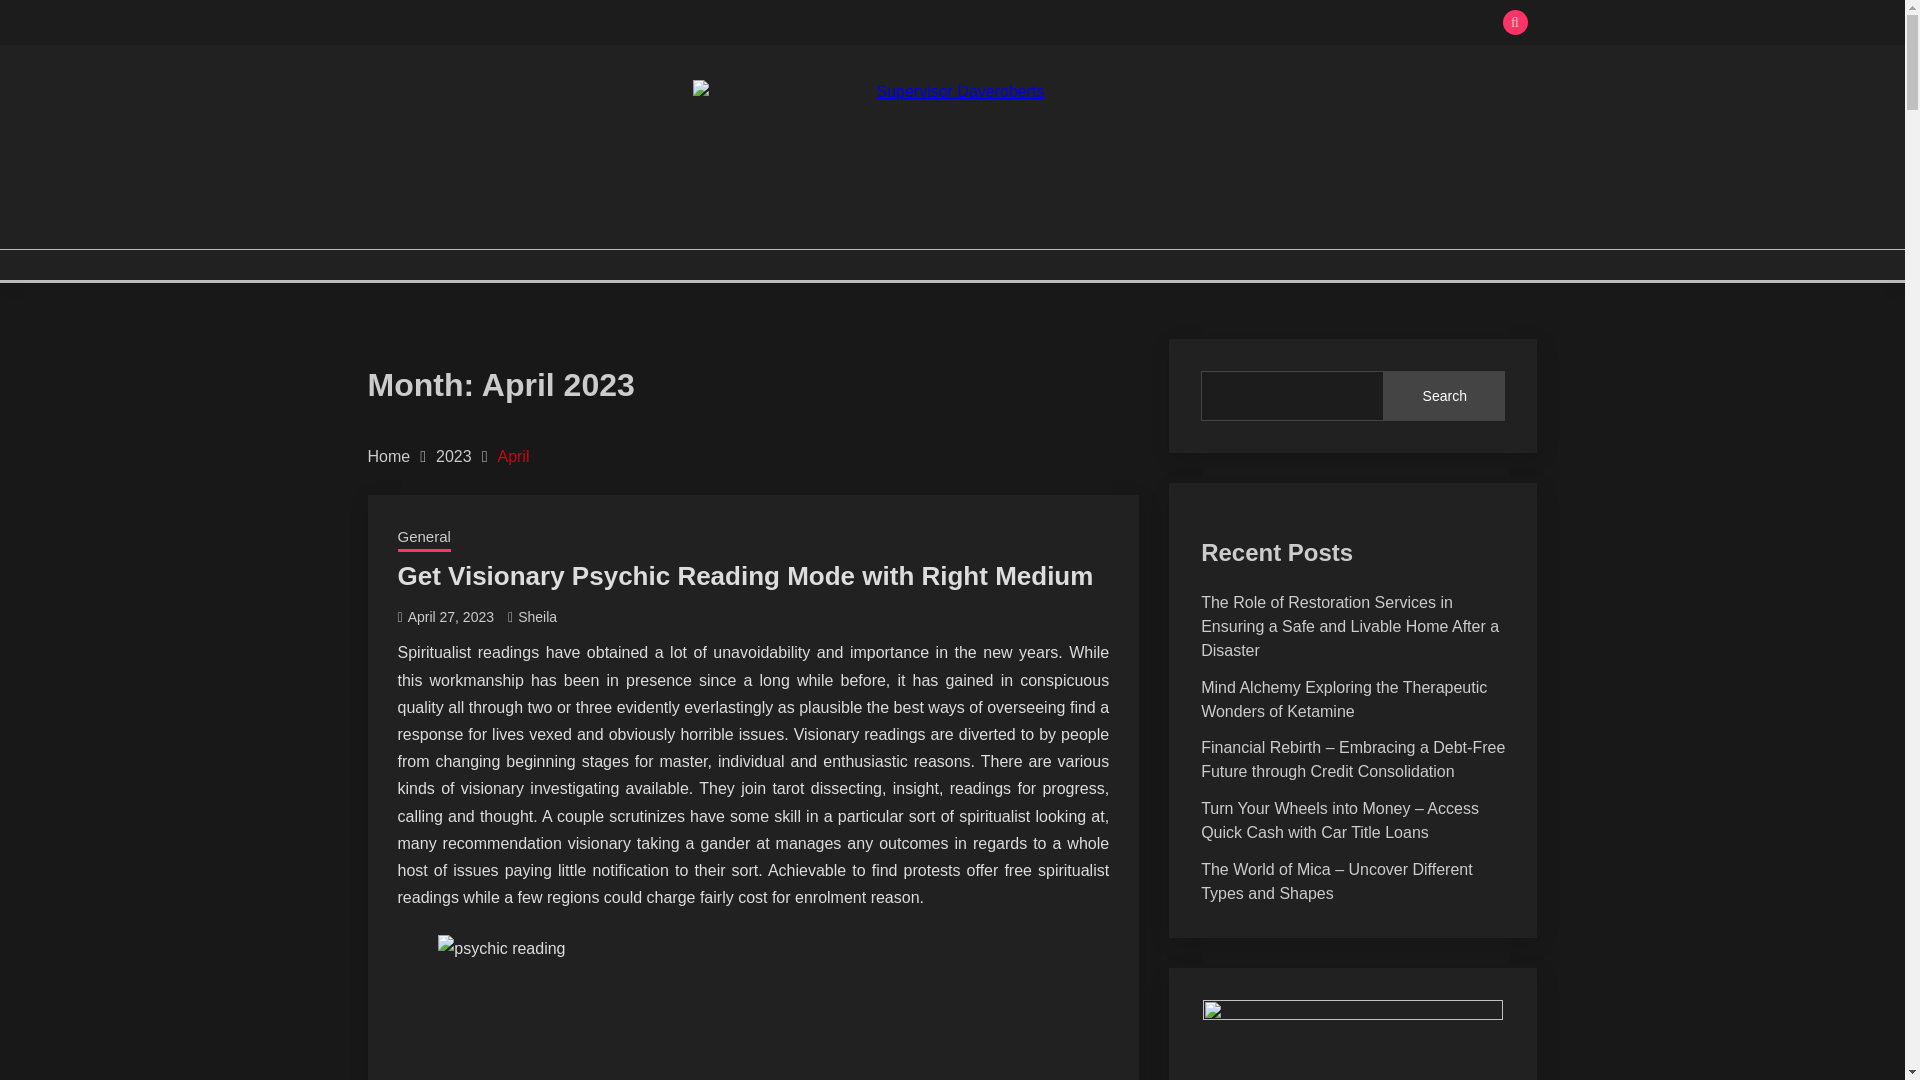  I want to click on Get Visionary Psychic Reading Mode with Right Medium, so click(746, 575).